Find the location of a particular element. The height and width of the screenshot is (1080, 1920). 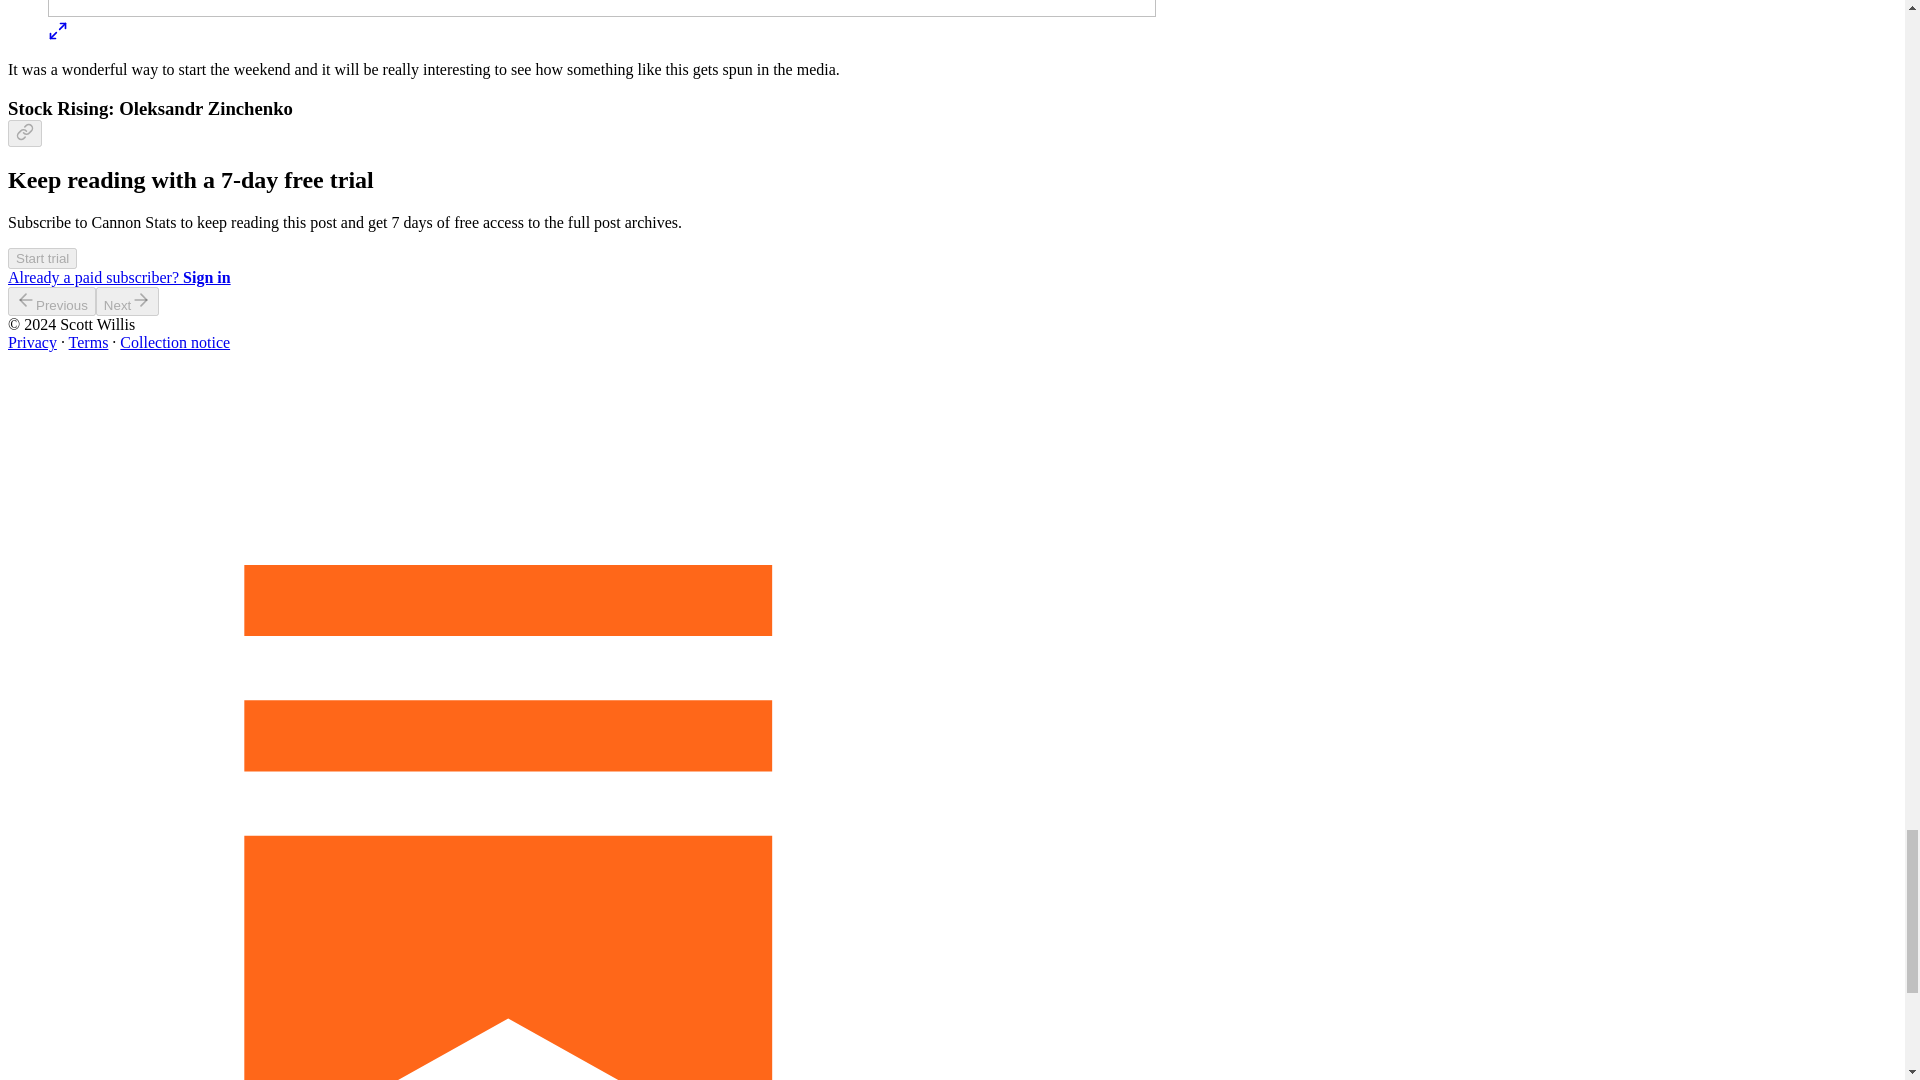

Already a paid subscriber? Sign in is located at coordinates (118, 277).